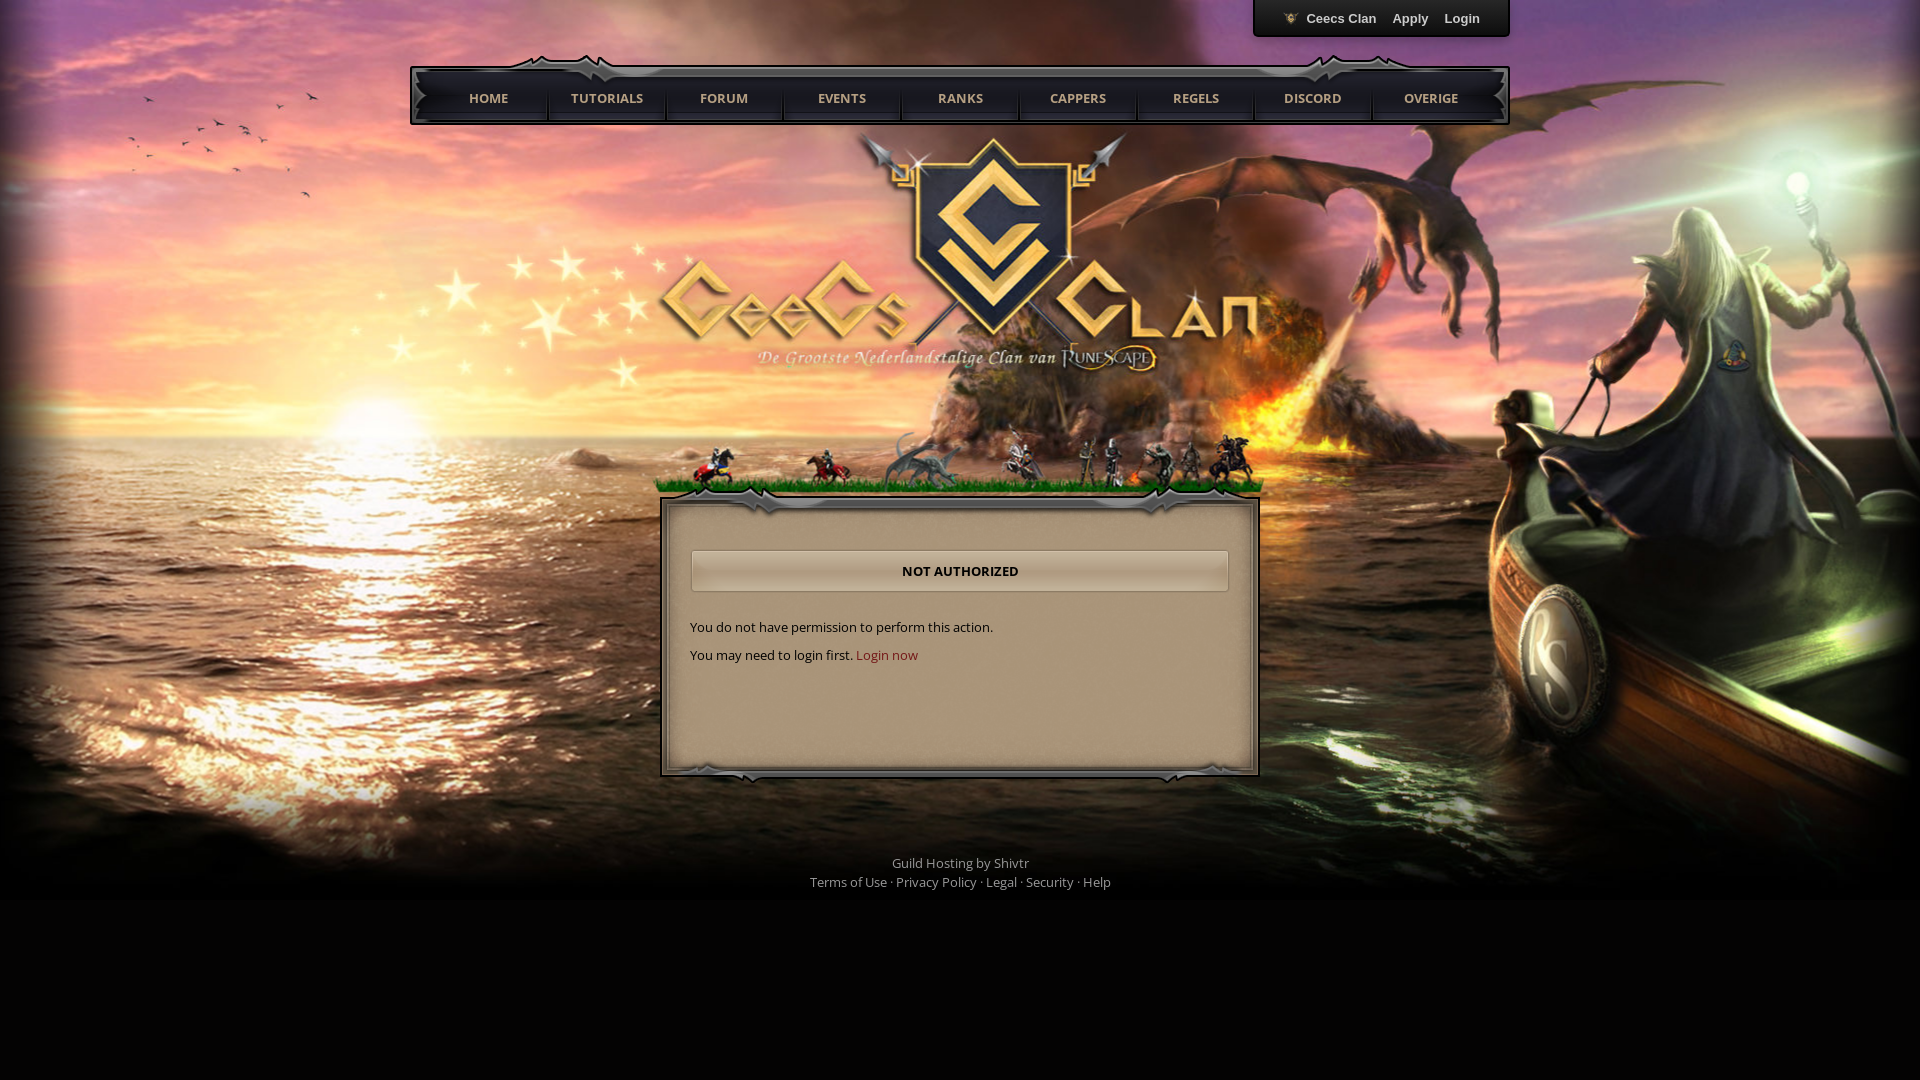 The image size is (1920, 1080). Describe the element at coordinates (1330, 18) in the screenshot. I see `  Ceecs Clan` at that location.